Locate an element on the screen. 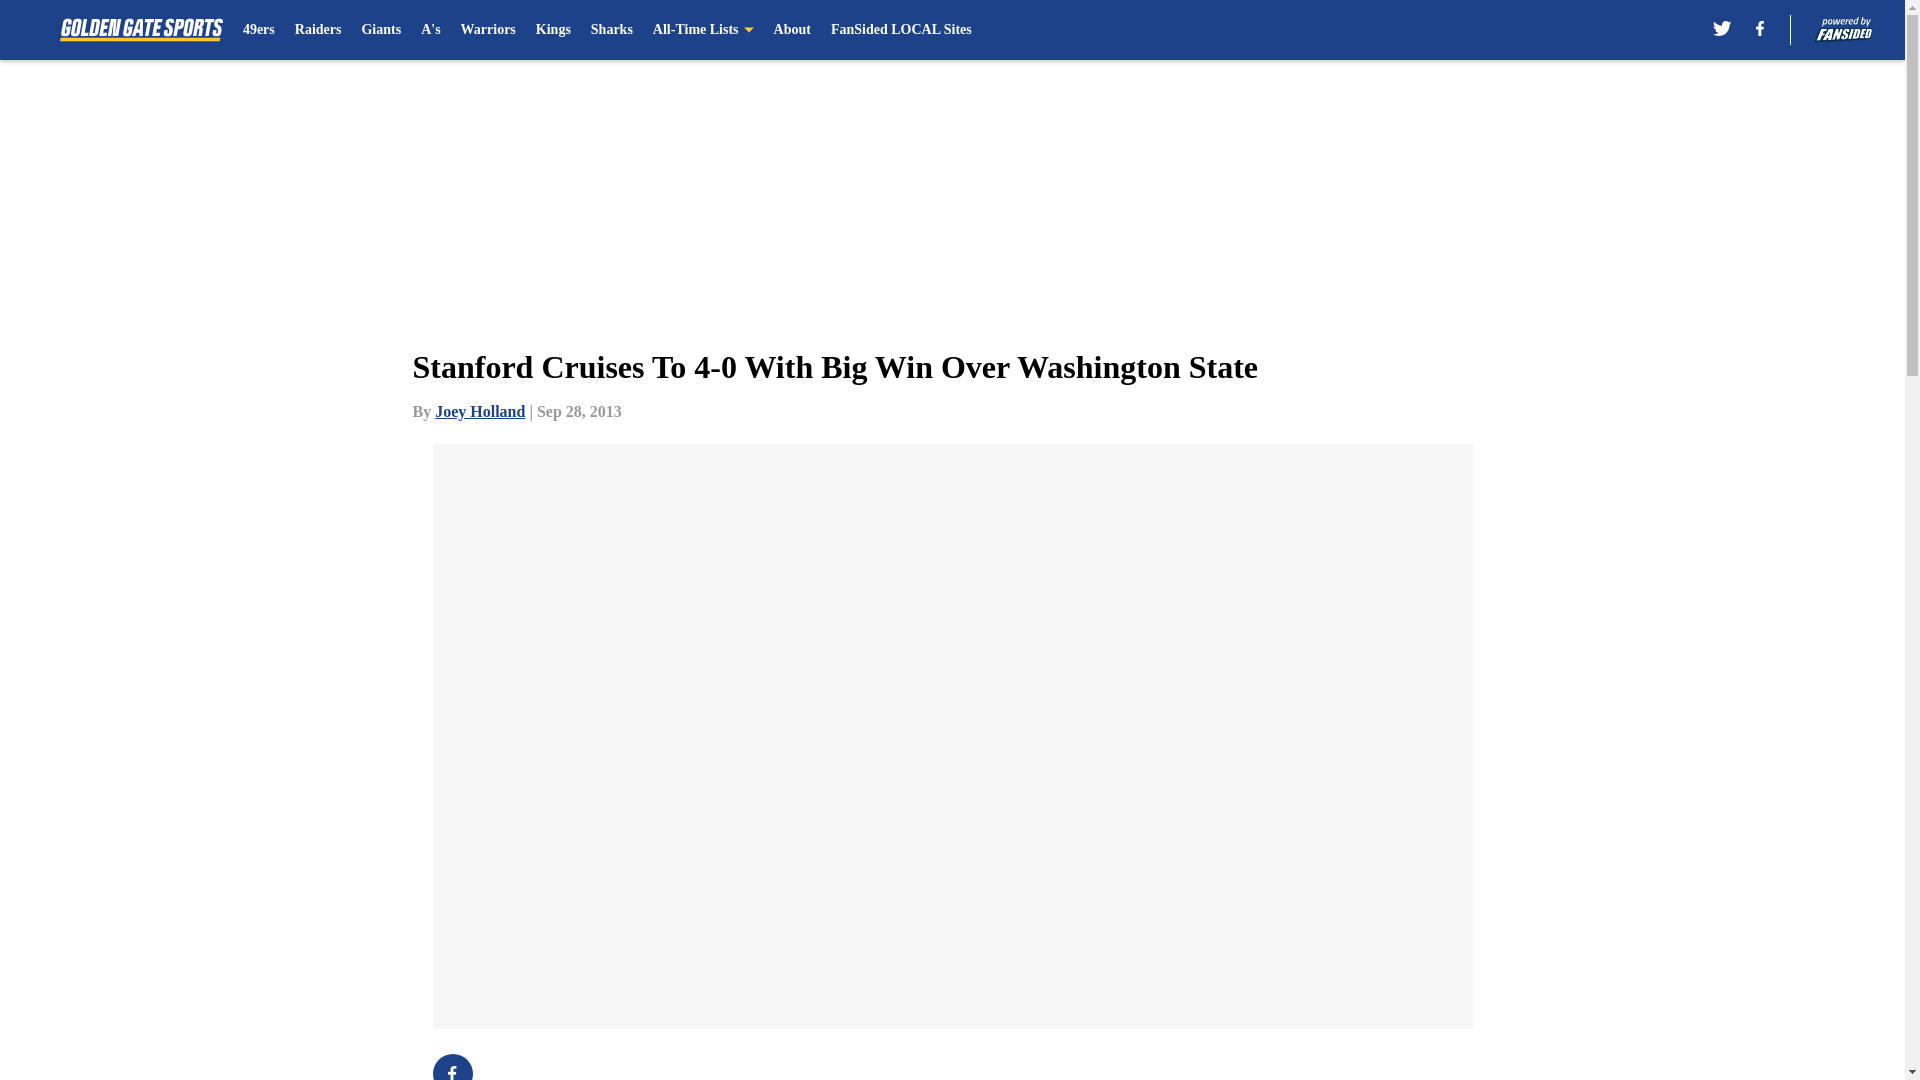  A's is located at coordinates (430, 30).